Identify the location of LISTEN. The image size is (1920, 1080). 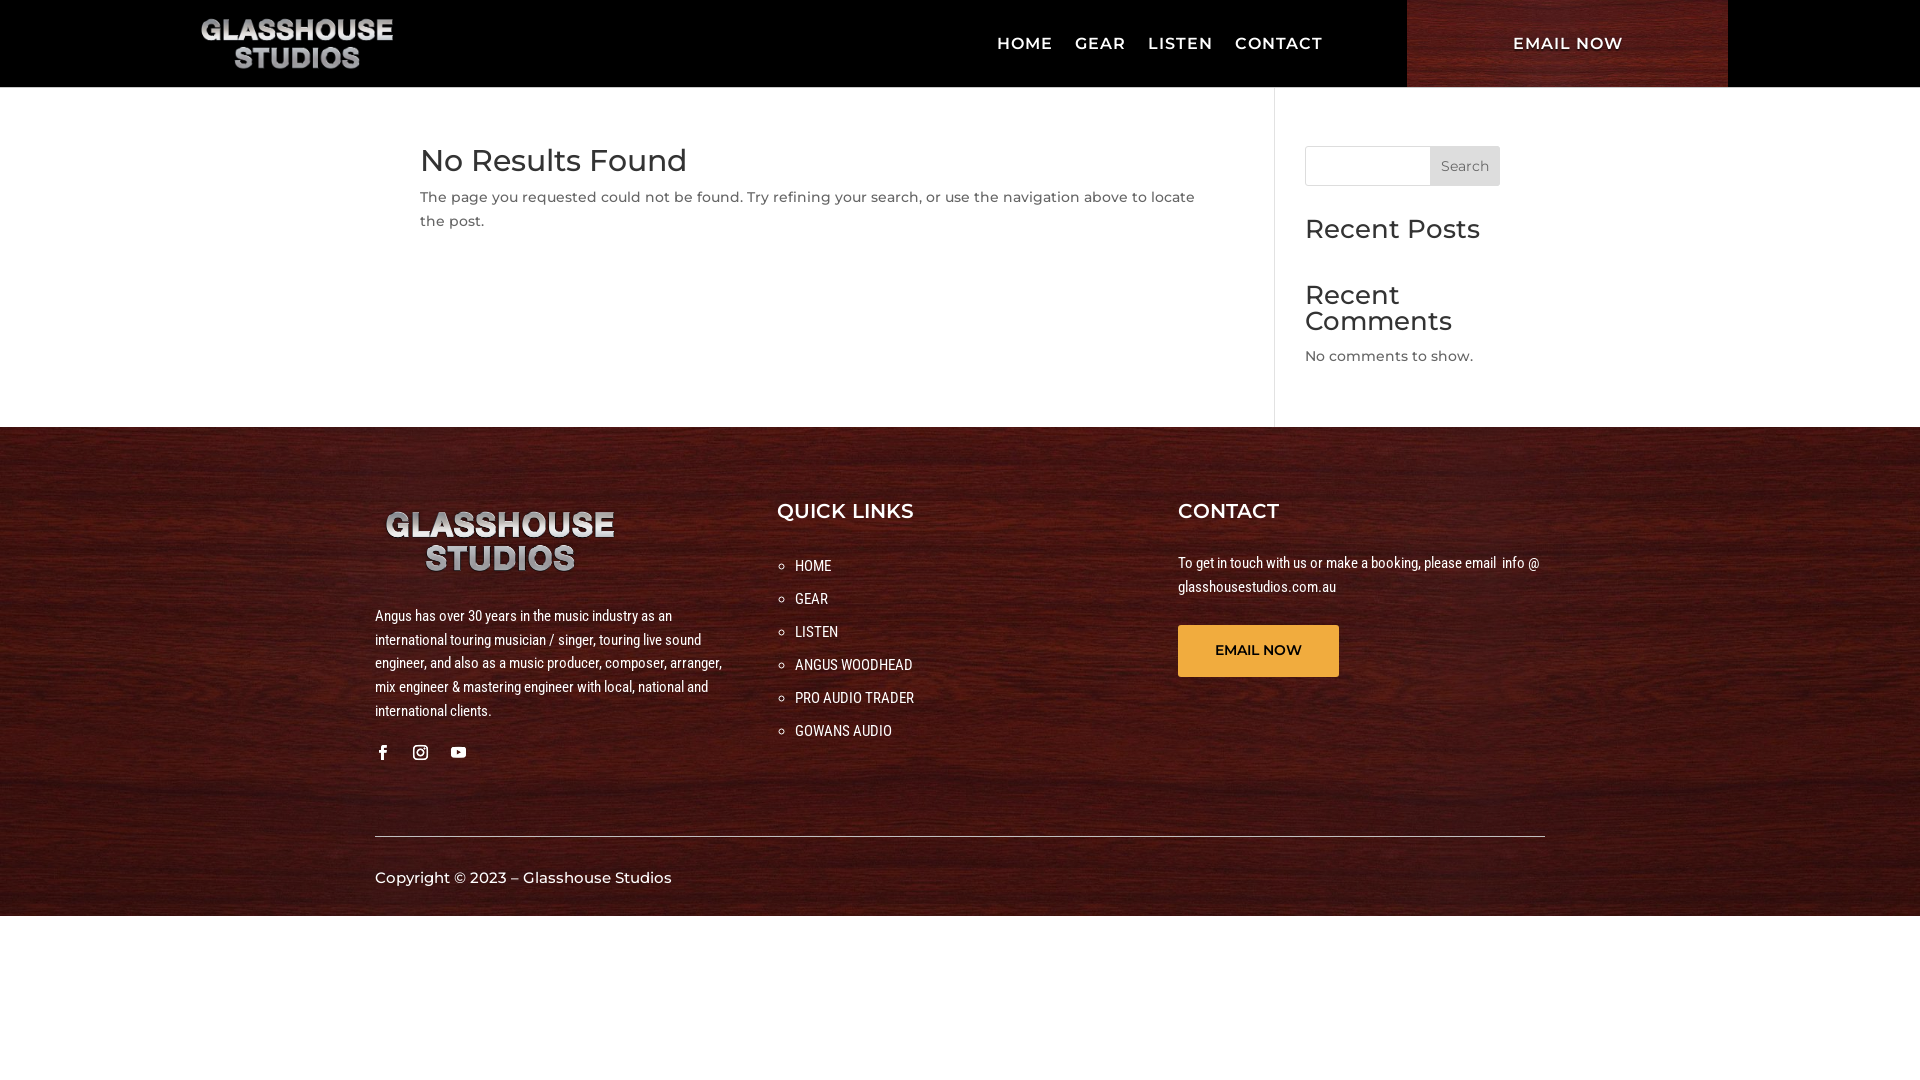
(1180, 44).